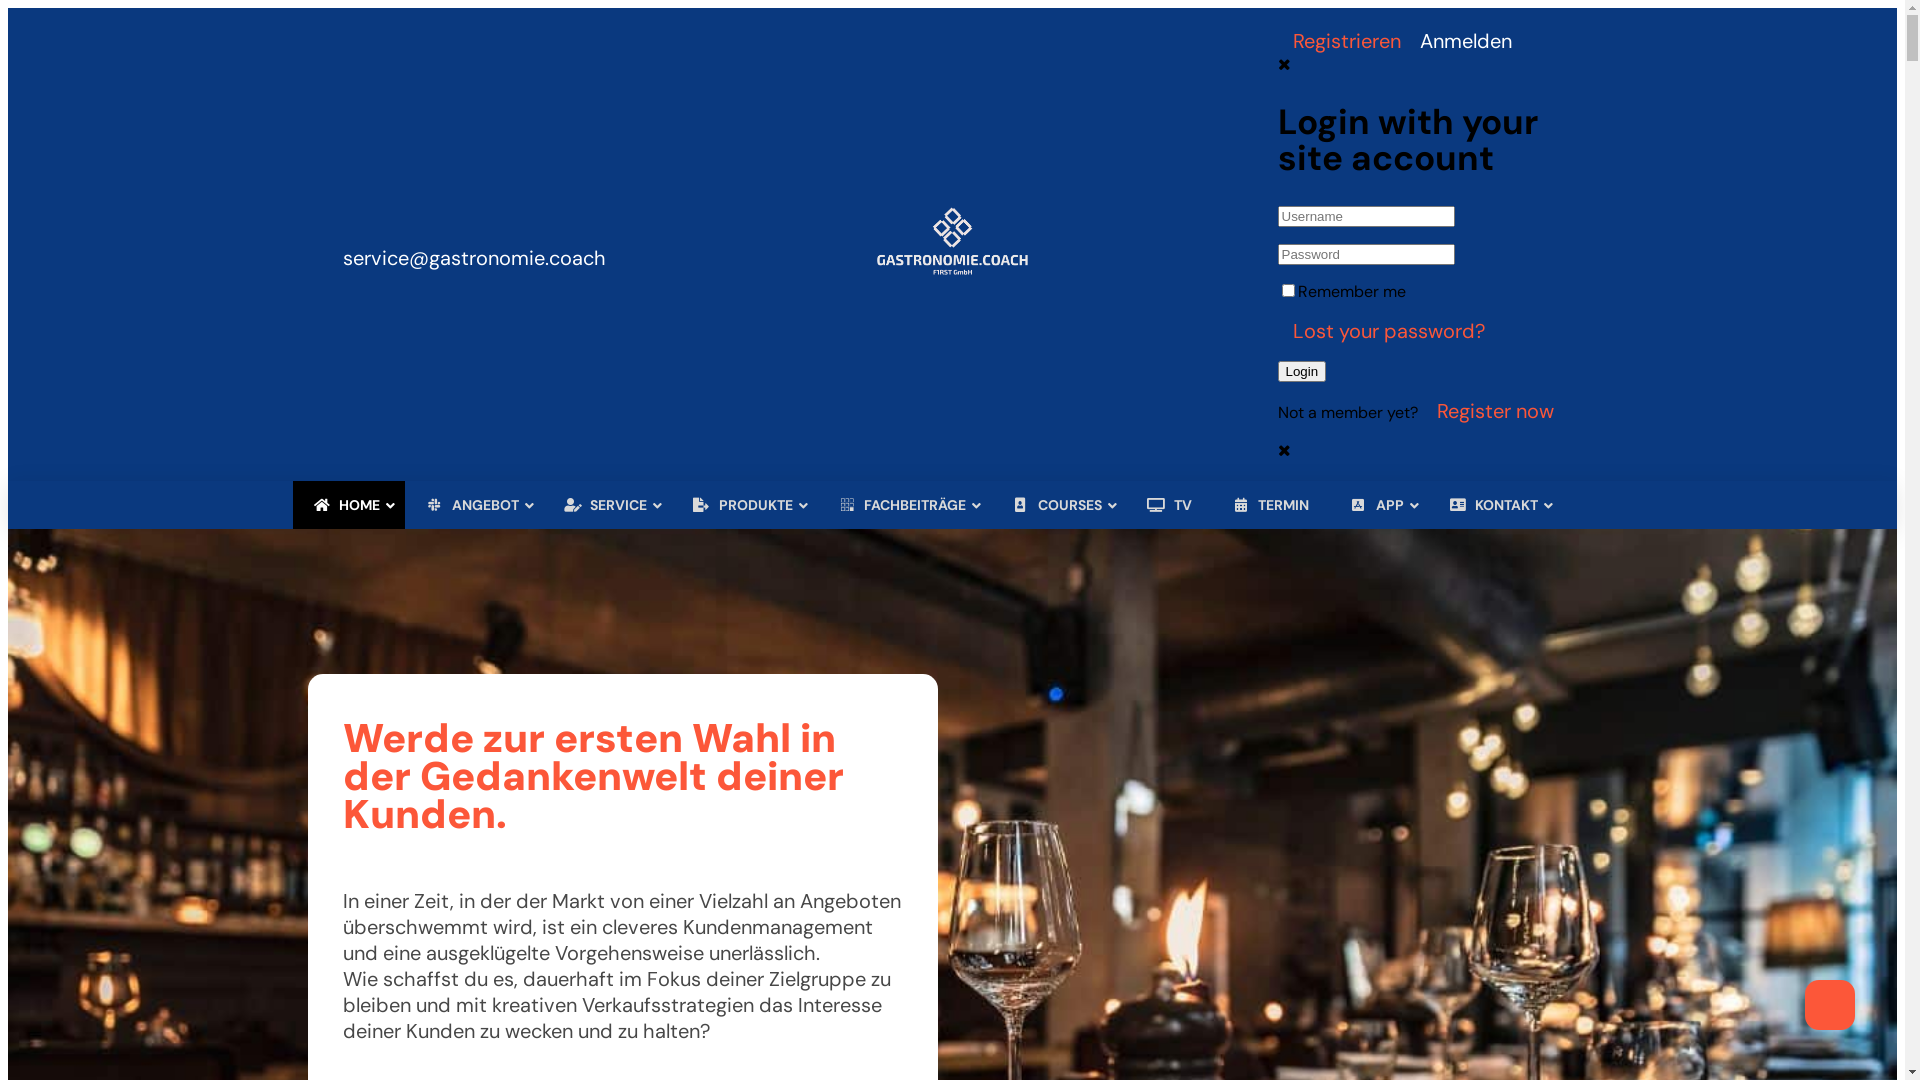 Image resolution: width=1920 pixels, height=1080 pixels. What do you see at coordinates (745, 505) in the screenshot?
I see `PRODUKTE` at bounding box center [745, 505].